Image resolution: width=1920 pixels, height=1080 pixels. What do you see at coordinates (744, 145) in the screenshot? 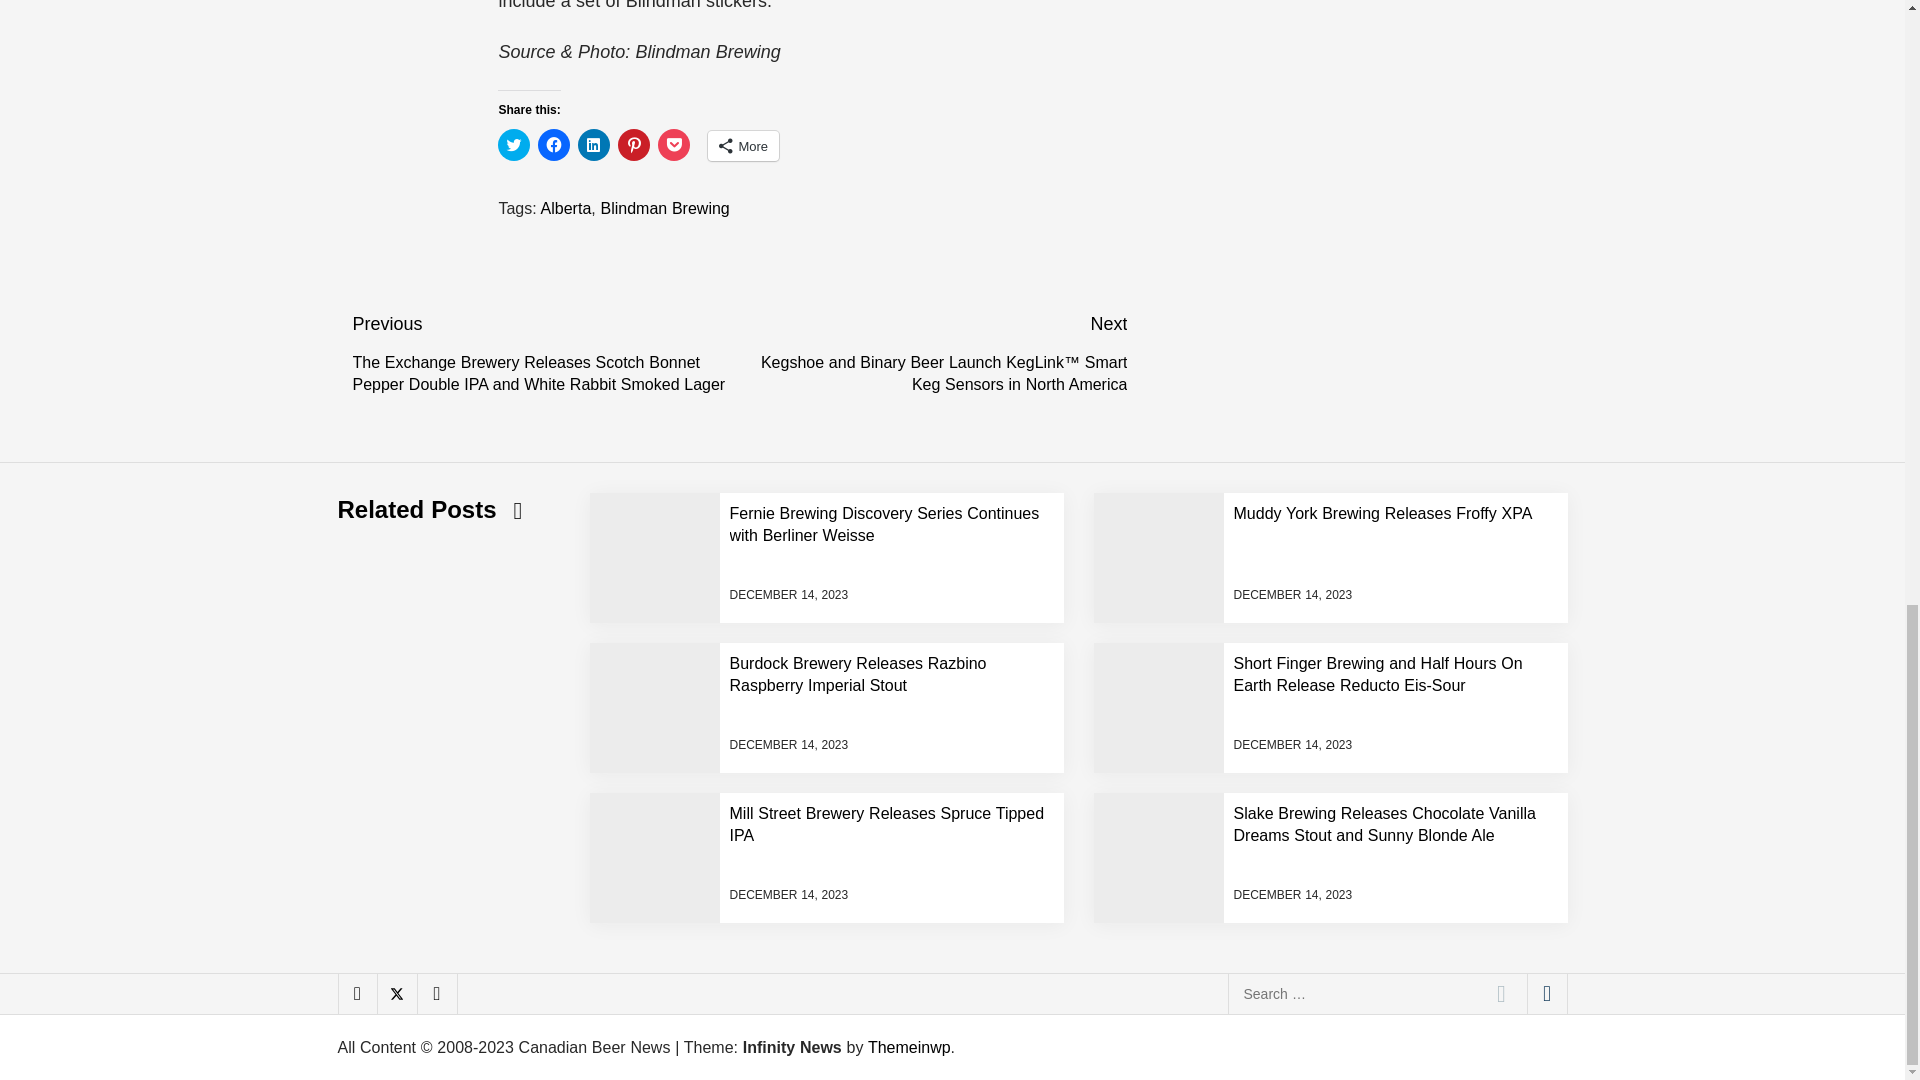
I see `More` at bounding box center [744, 145].